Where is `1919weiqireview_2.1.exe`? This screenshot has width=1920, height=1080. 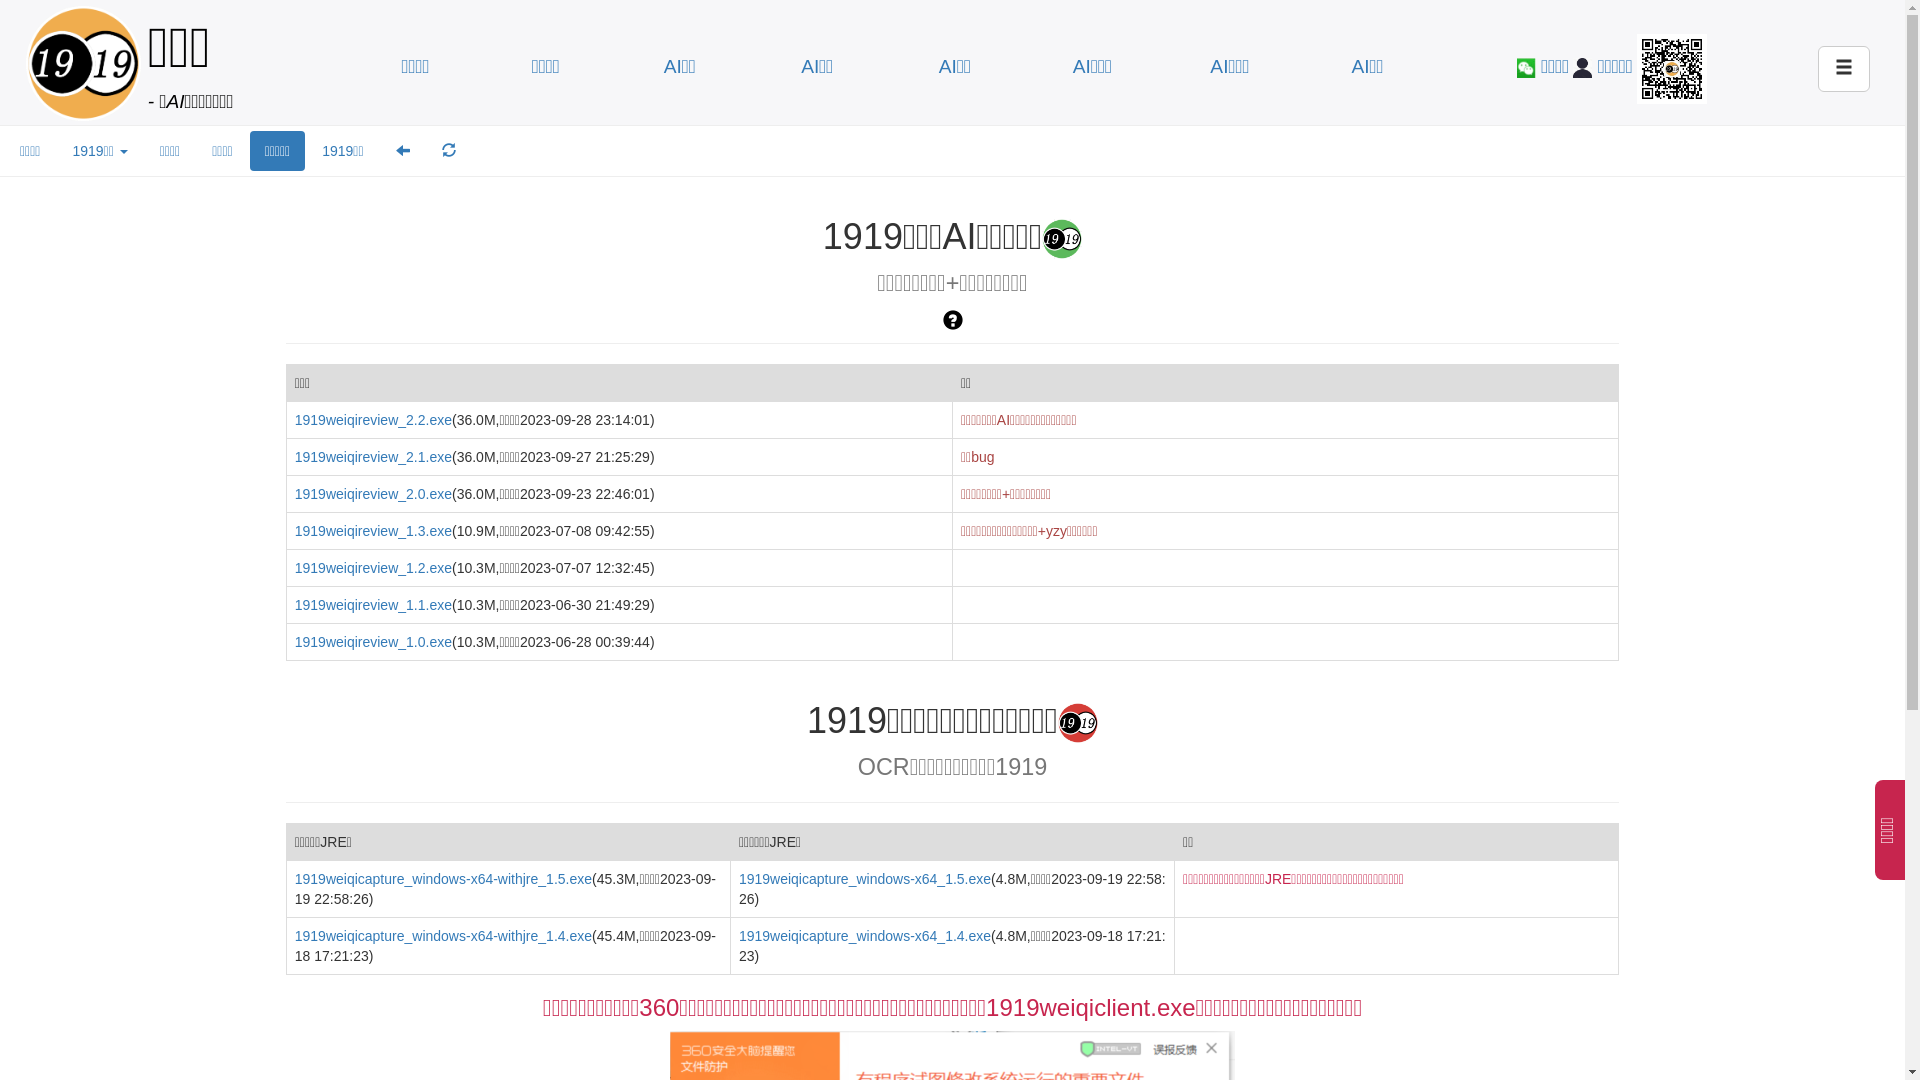 1919weiqireview_2.1.exe is located at coordinates (374, 457).